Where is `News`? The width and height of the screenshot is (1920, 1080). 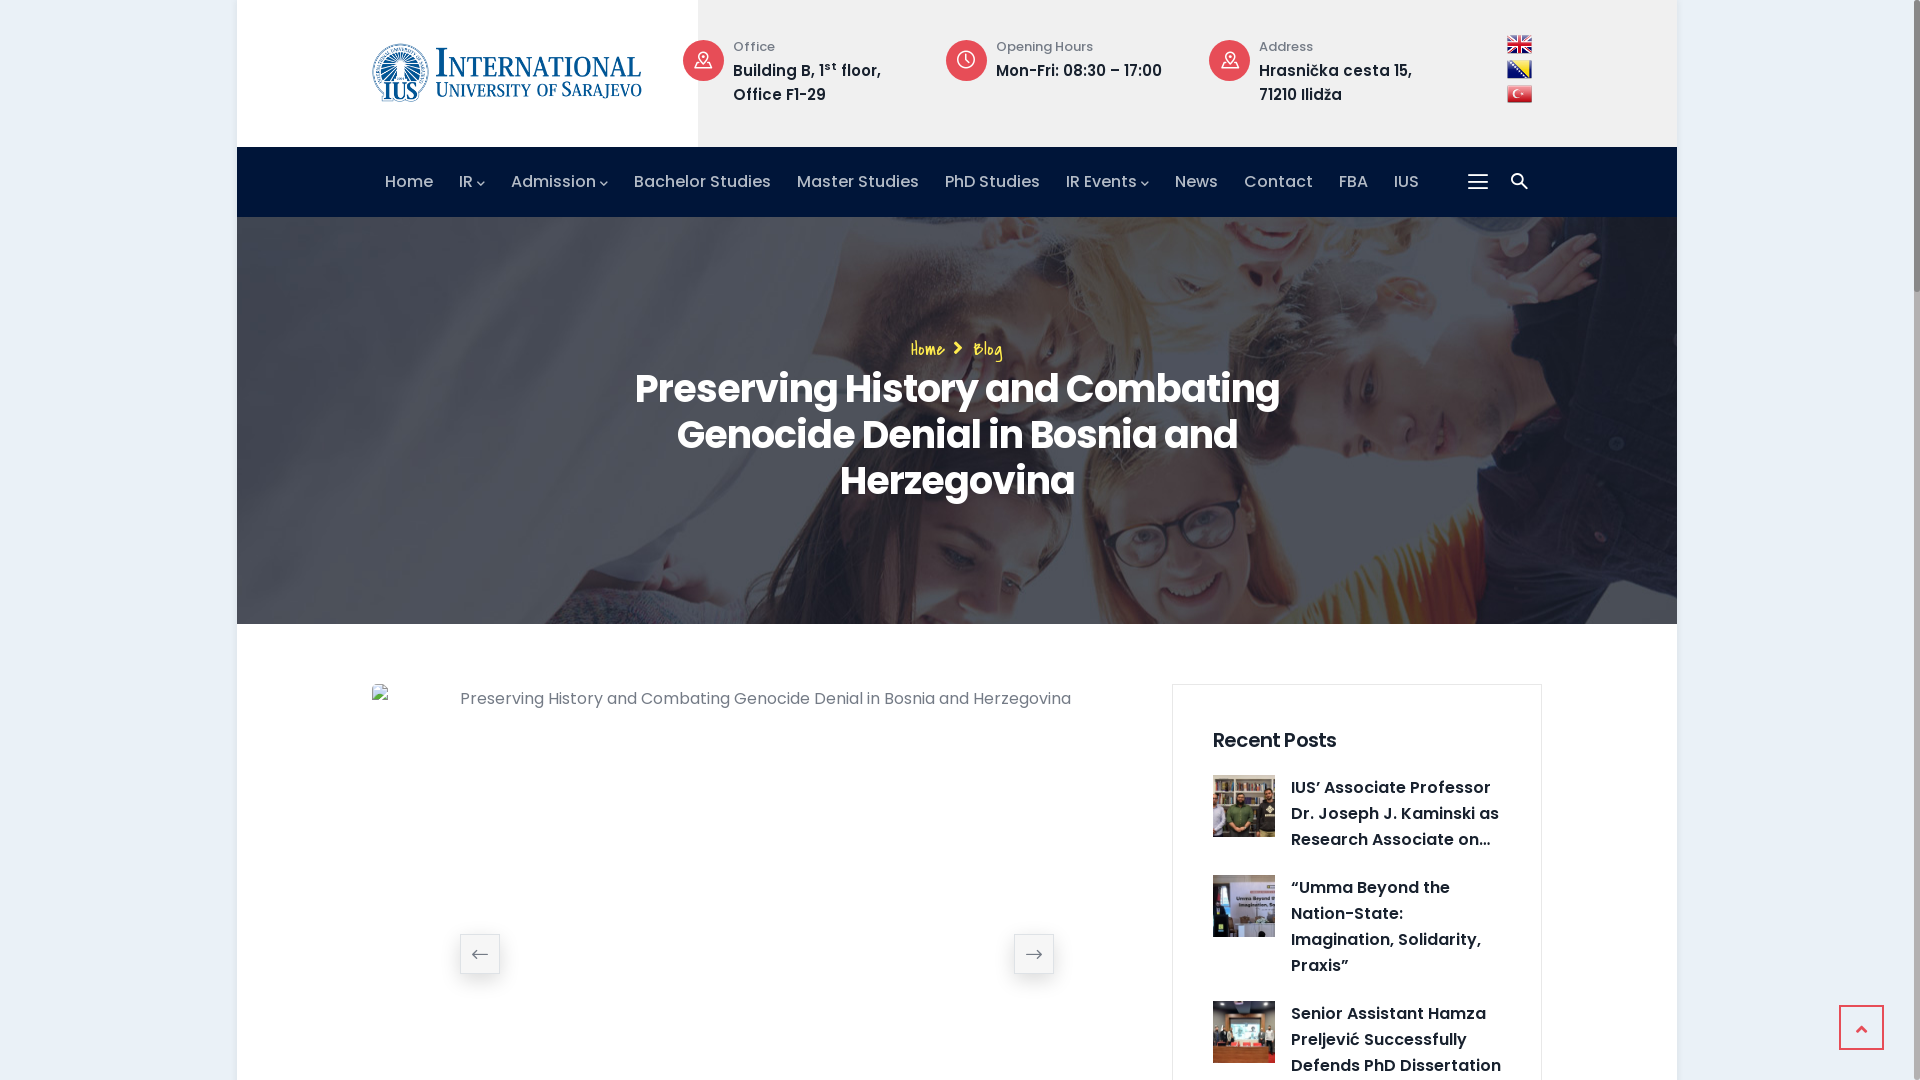
News is located at coordinates (1196, 182).